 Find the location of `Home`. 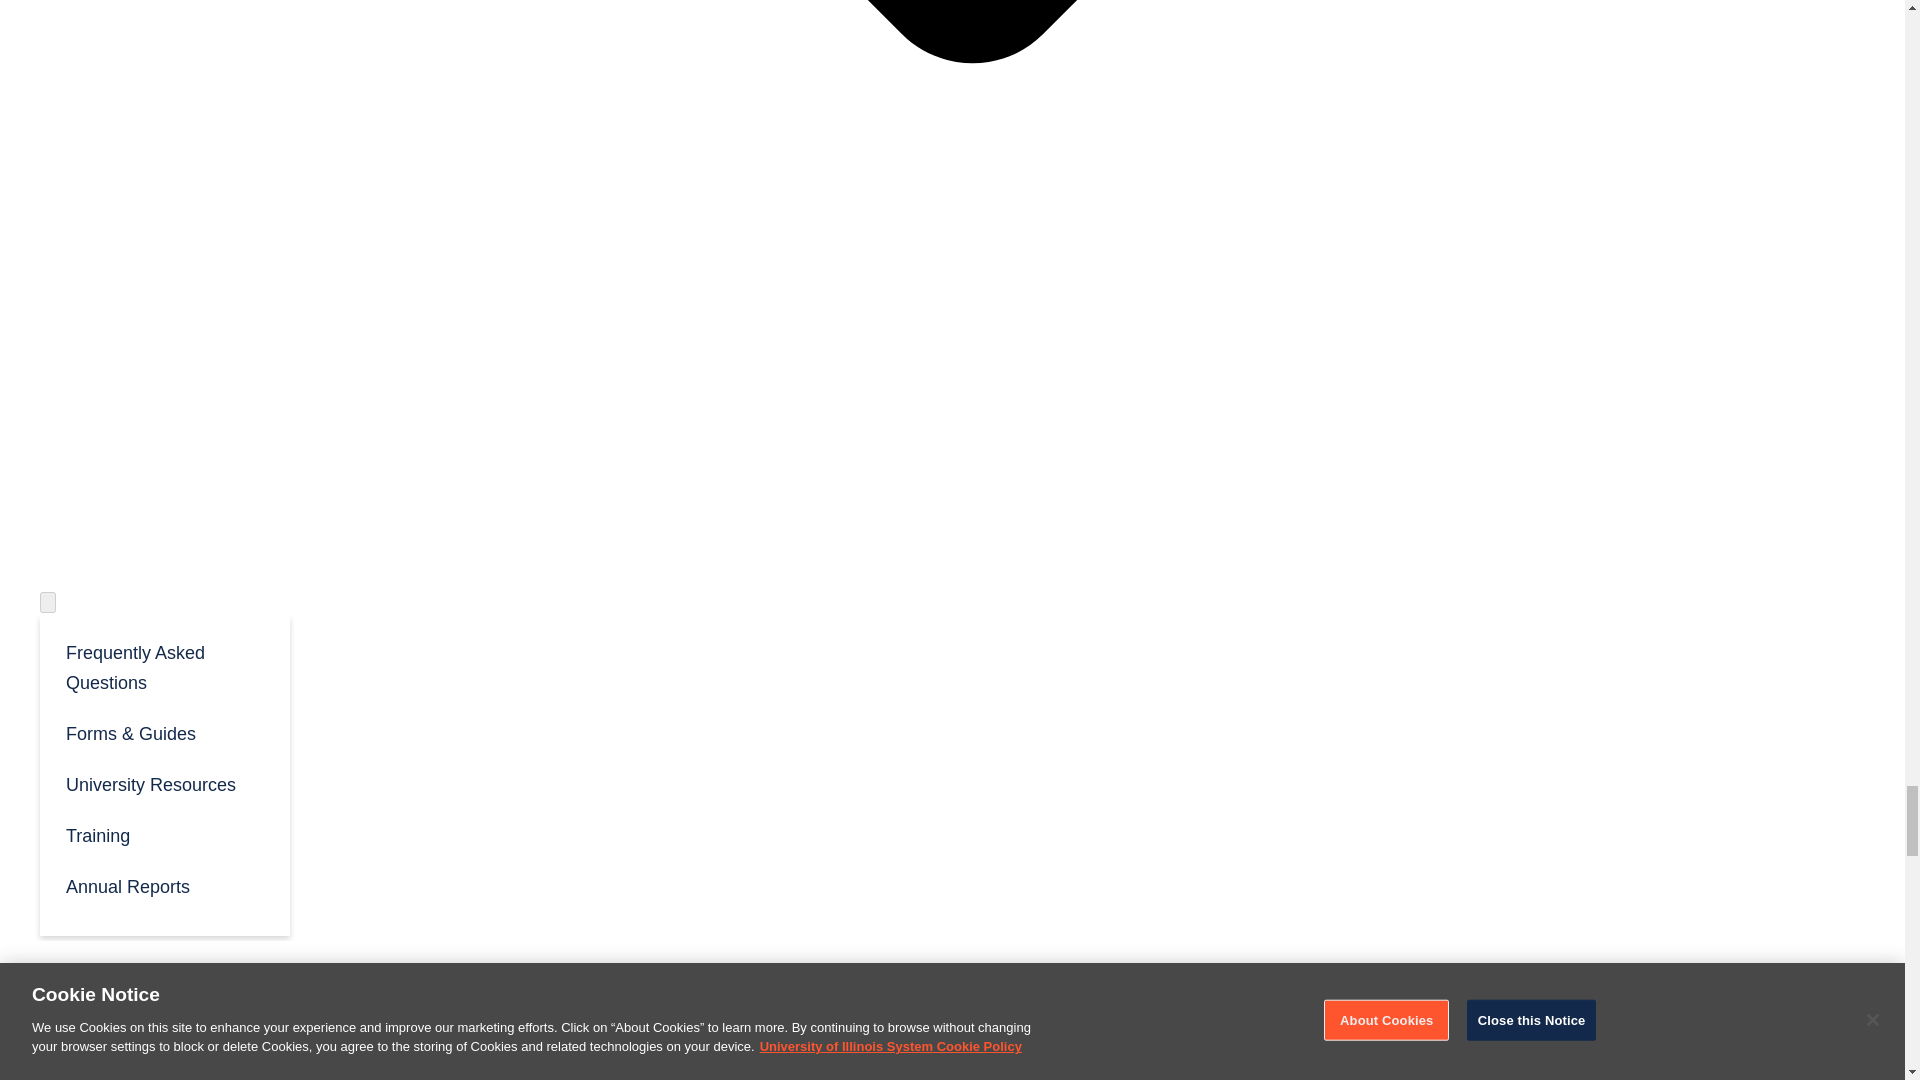

Home is located at coordinates (425, 990).